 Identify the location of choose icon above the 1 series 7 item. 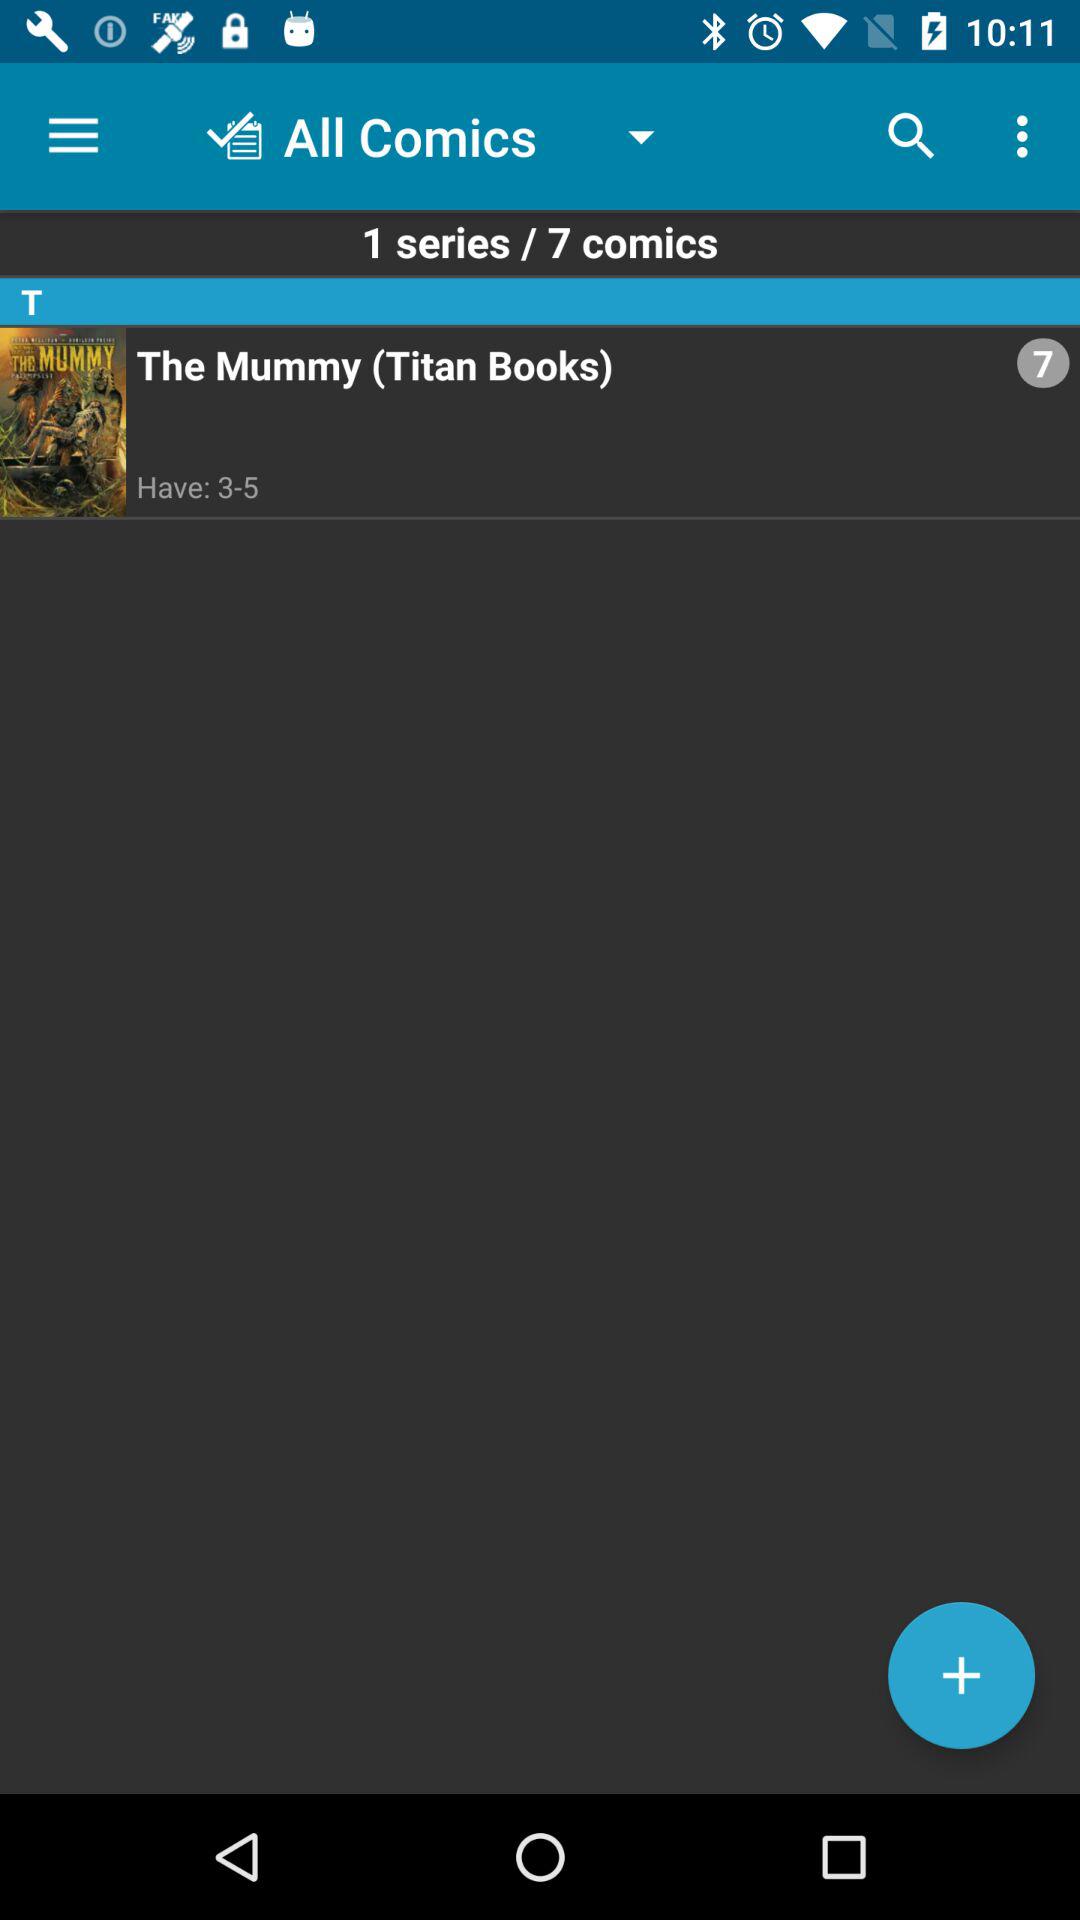
(912, 136).